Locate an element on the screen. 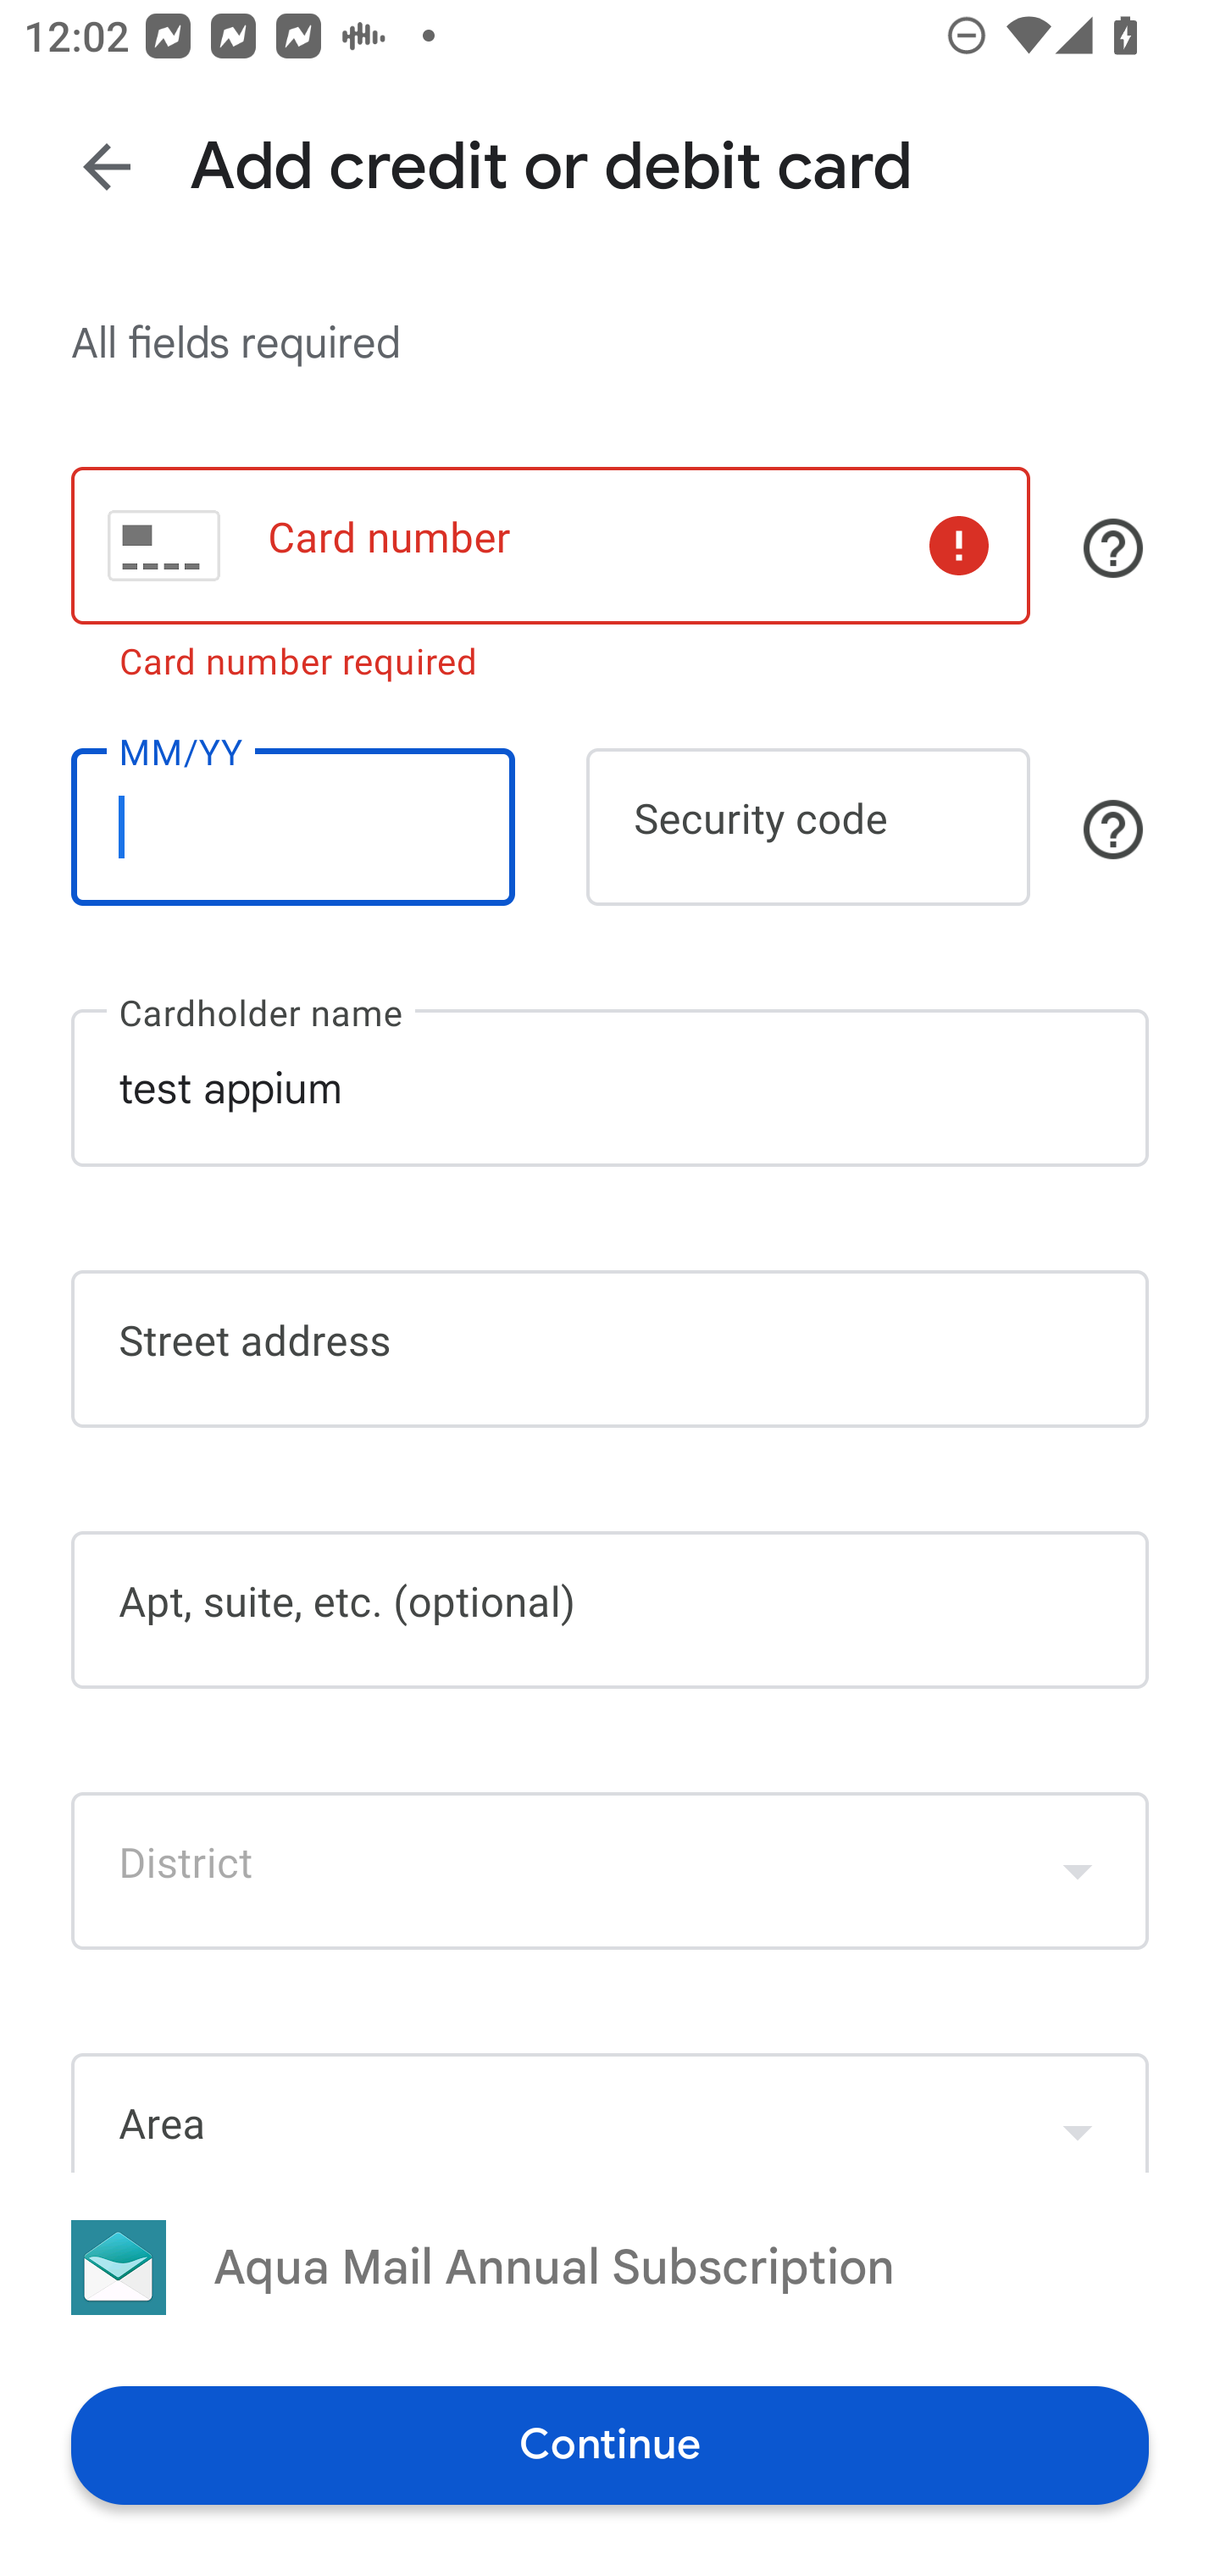 The image size is (1220, 2576). Continue is located at coordinates (610, 2444).